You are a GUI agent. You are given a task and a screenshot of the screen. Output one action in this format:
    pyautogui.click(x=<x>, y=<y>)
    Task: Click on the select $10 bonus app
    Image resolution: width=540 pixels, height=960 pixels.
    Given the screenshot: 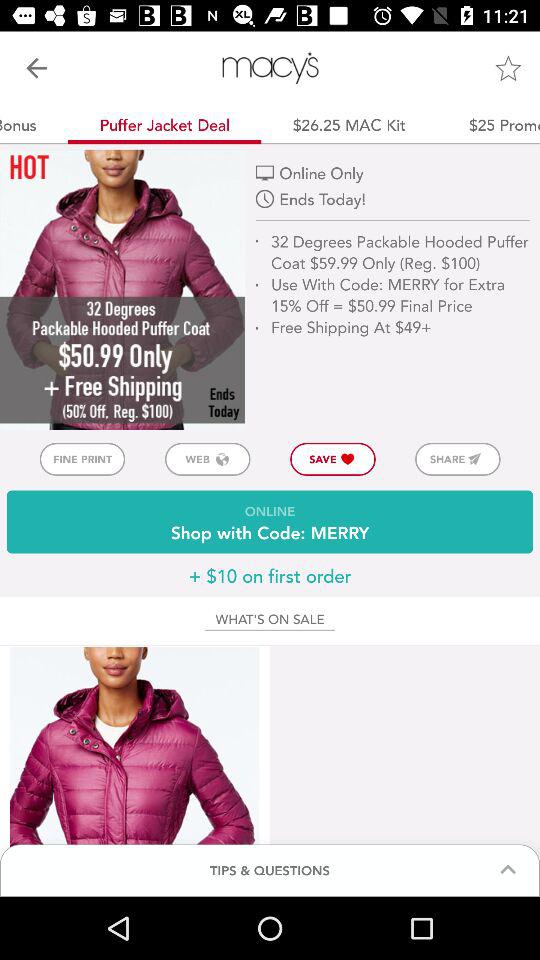 What is the action you would take?
    pyautogui.click(x=34, y=124)
    